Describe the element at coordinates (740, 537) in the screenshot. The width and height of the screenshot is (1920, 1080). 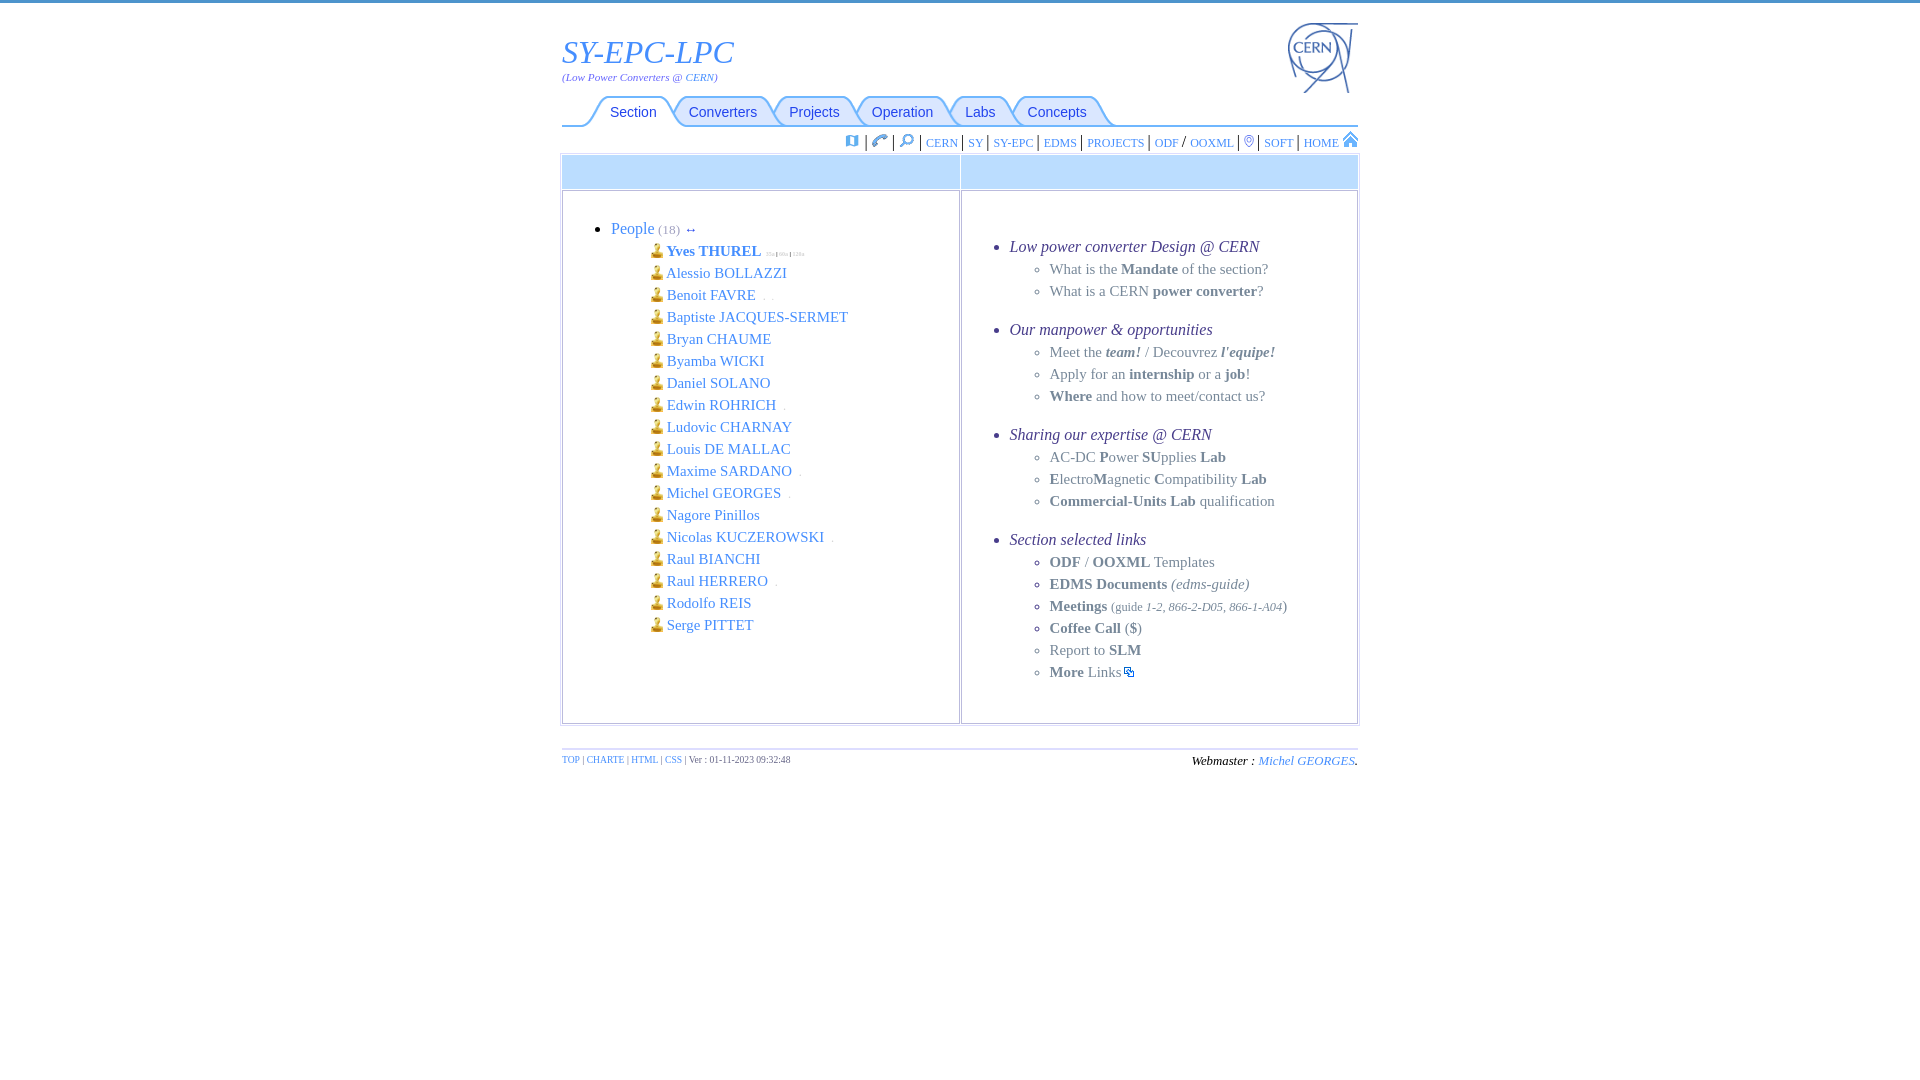
I see `Nicolas KUCZEROWSKI` at that location.